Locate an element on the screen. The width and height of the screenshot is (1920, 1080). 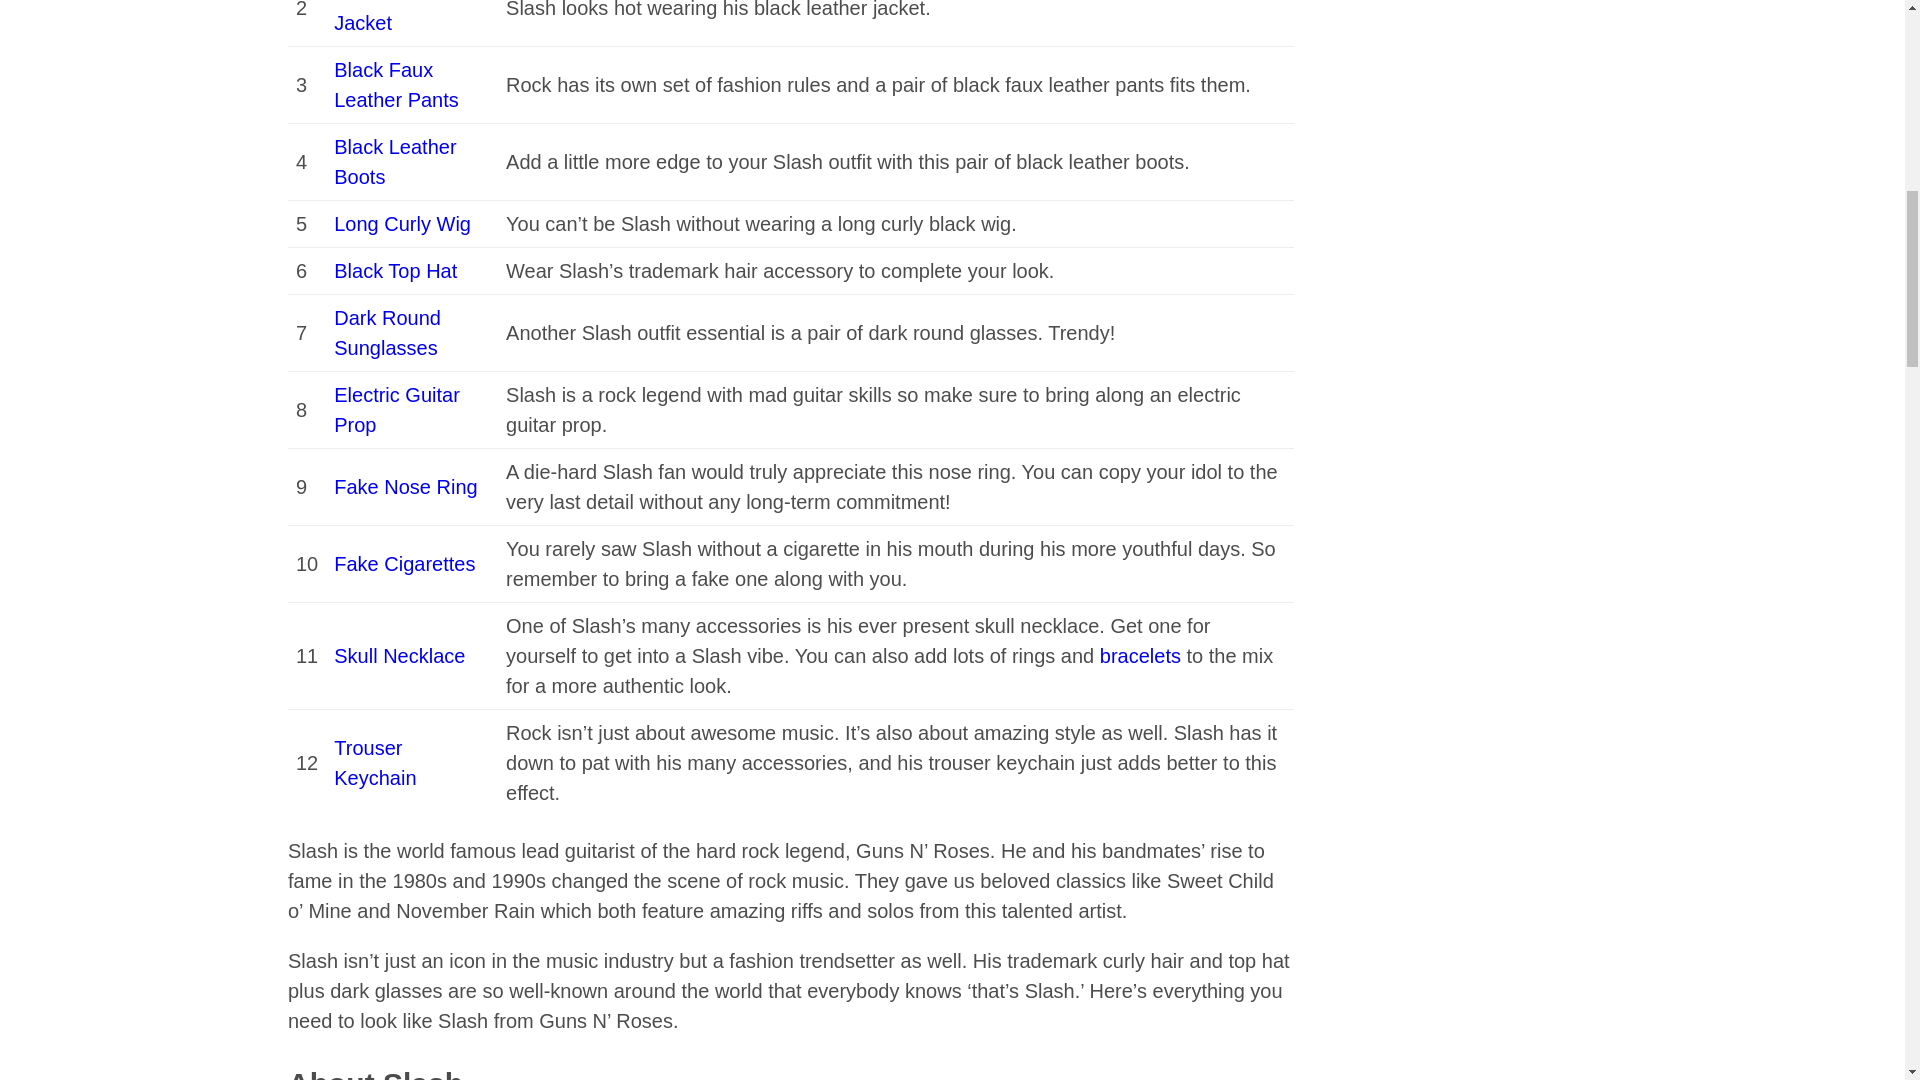
bracelets is located at coordinates (1140, 656).